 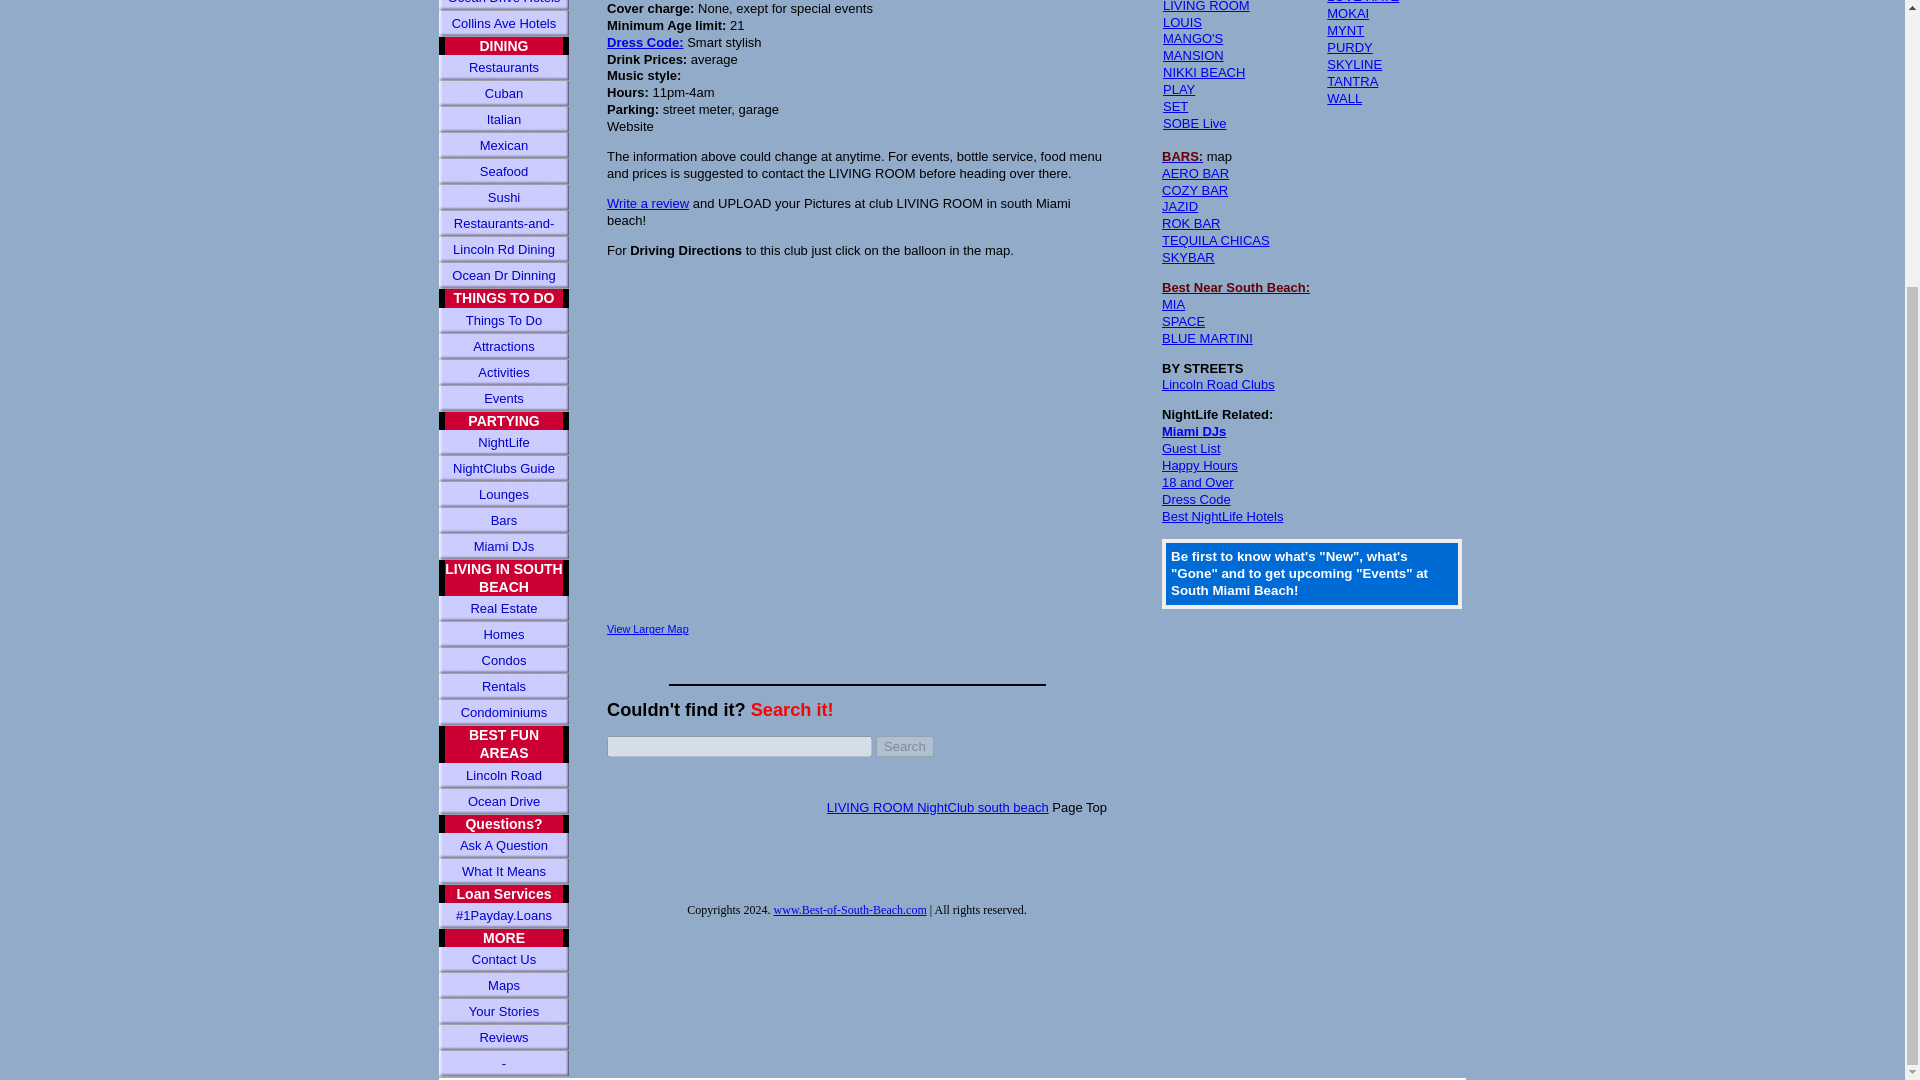 What do you see at coordinates (504, 468) in the screenshot?
I see `NightClubs Guide` at bounding box center [504, 468].